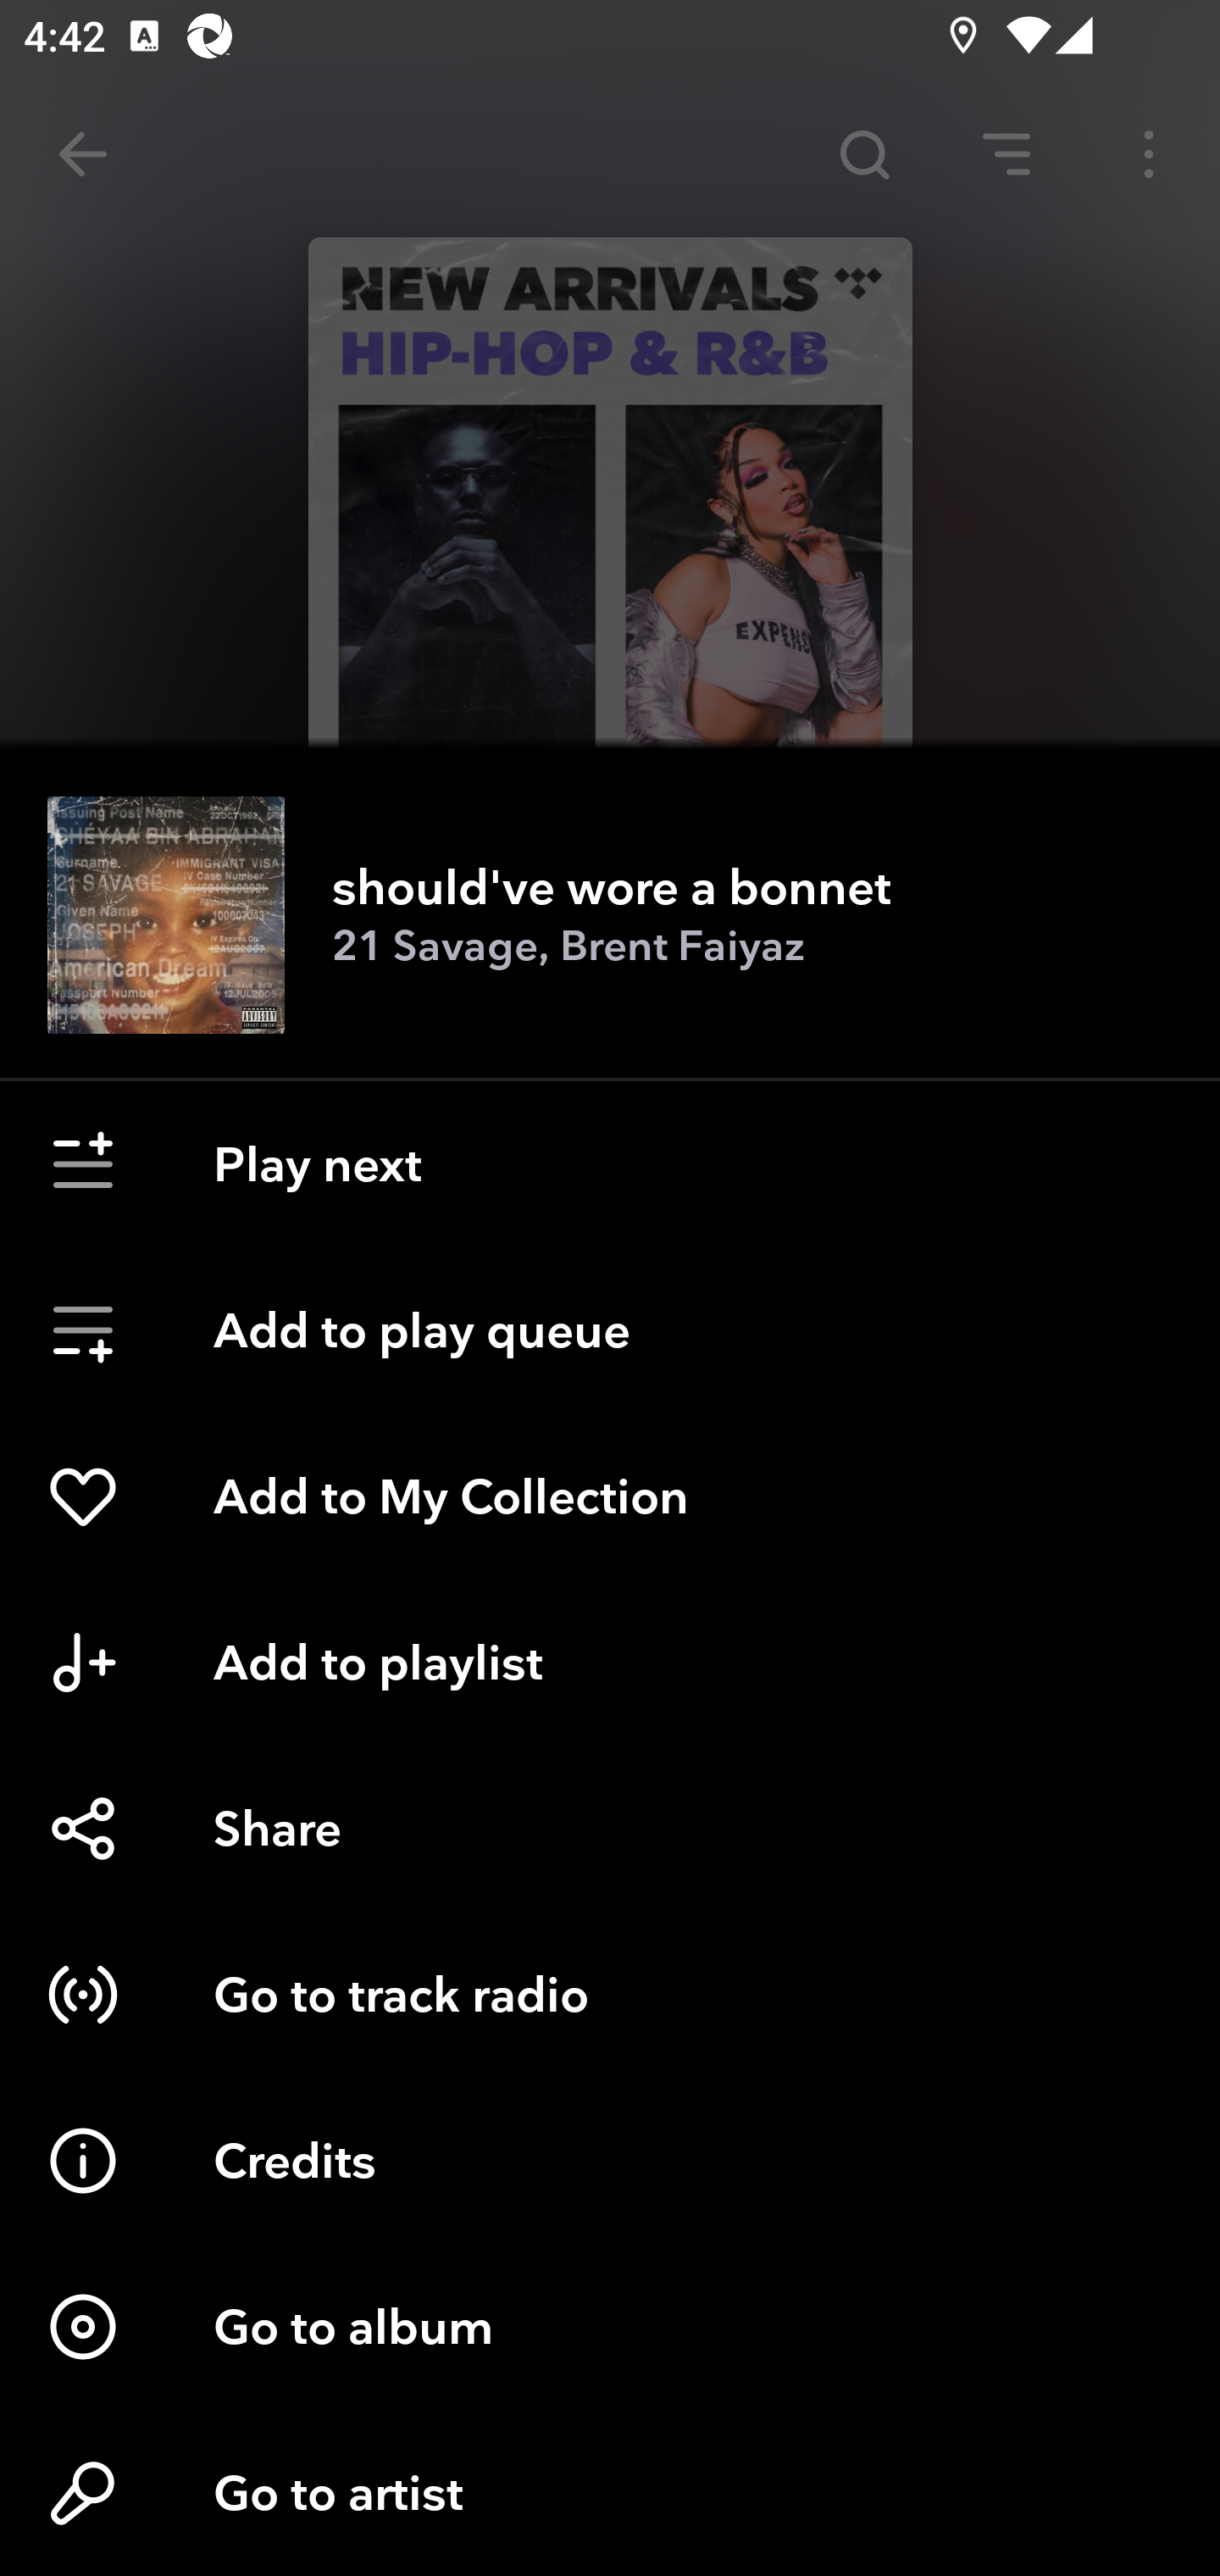 This screenshot has height=2576, width=1220. What do you see at coordinates (610, 2161) in the screenshot?
I see `Credits` at bounding box center [610, 2161].